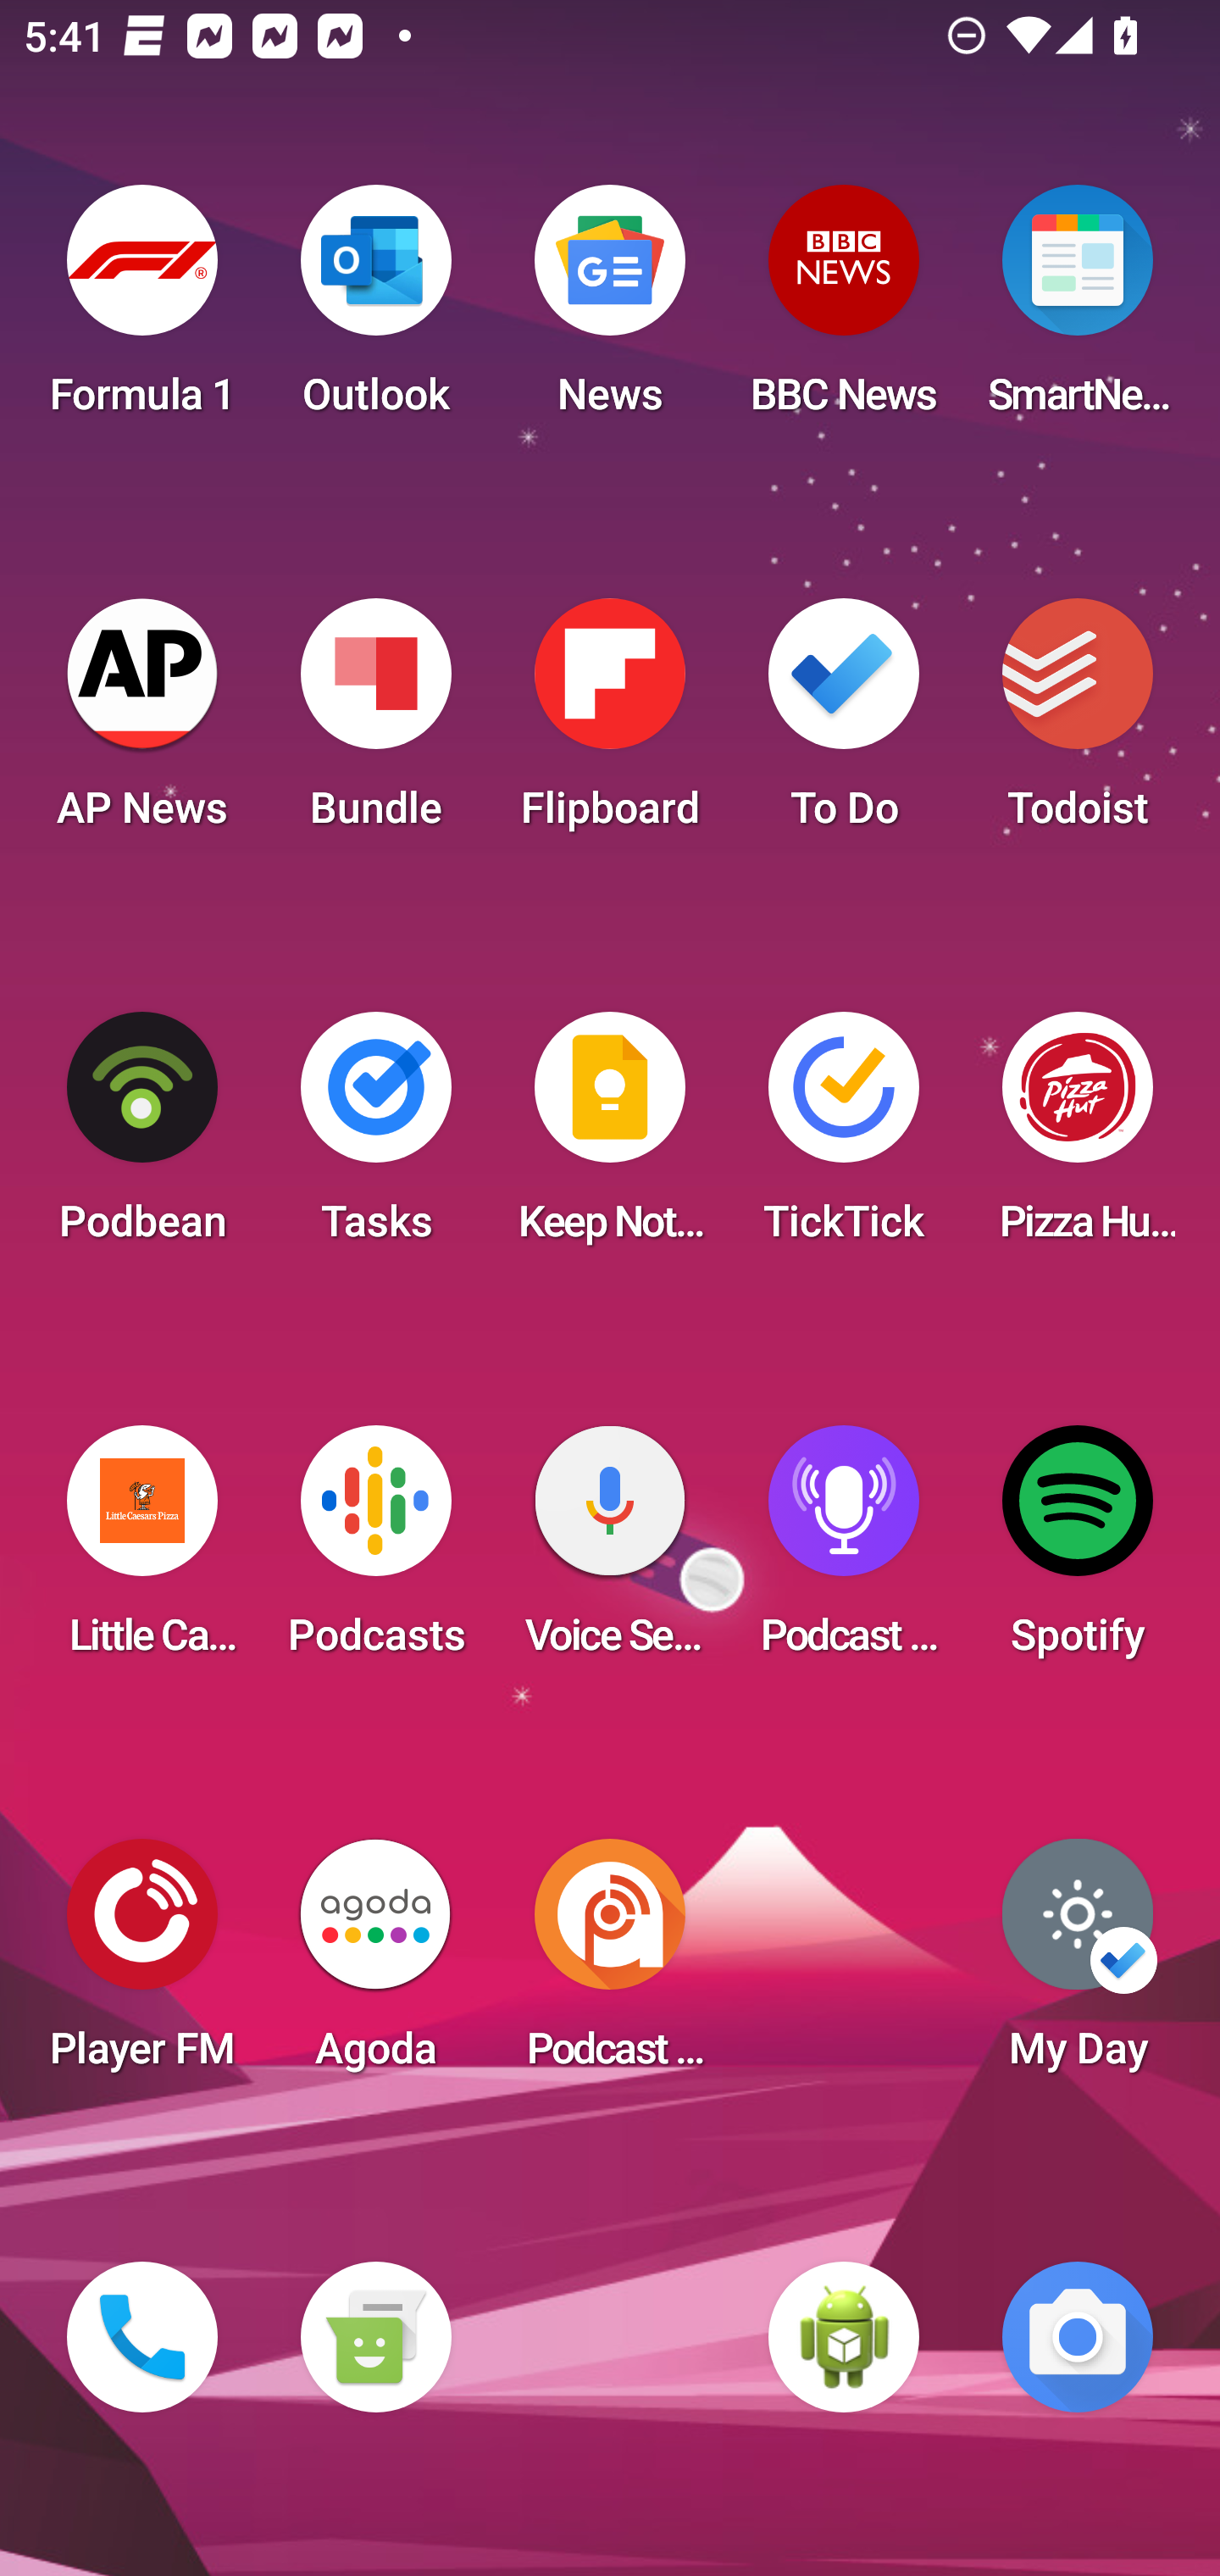 This screenshot has width=1220, height=2576. What do you see at coordinates (1078, 1551) in the screenshot?
I see `Spotify` at bounding box center [1078, 1551].